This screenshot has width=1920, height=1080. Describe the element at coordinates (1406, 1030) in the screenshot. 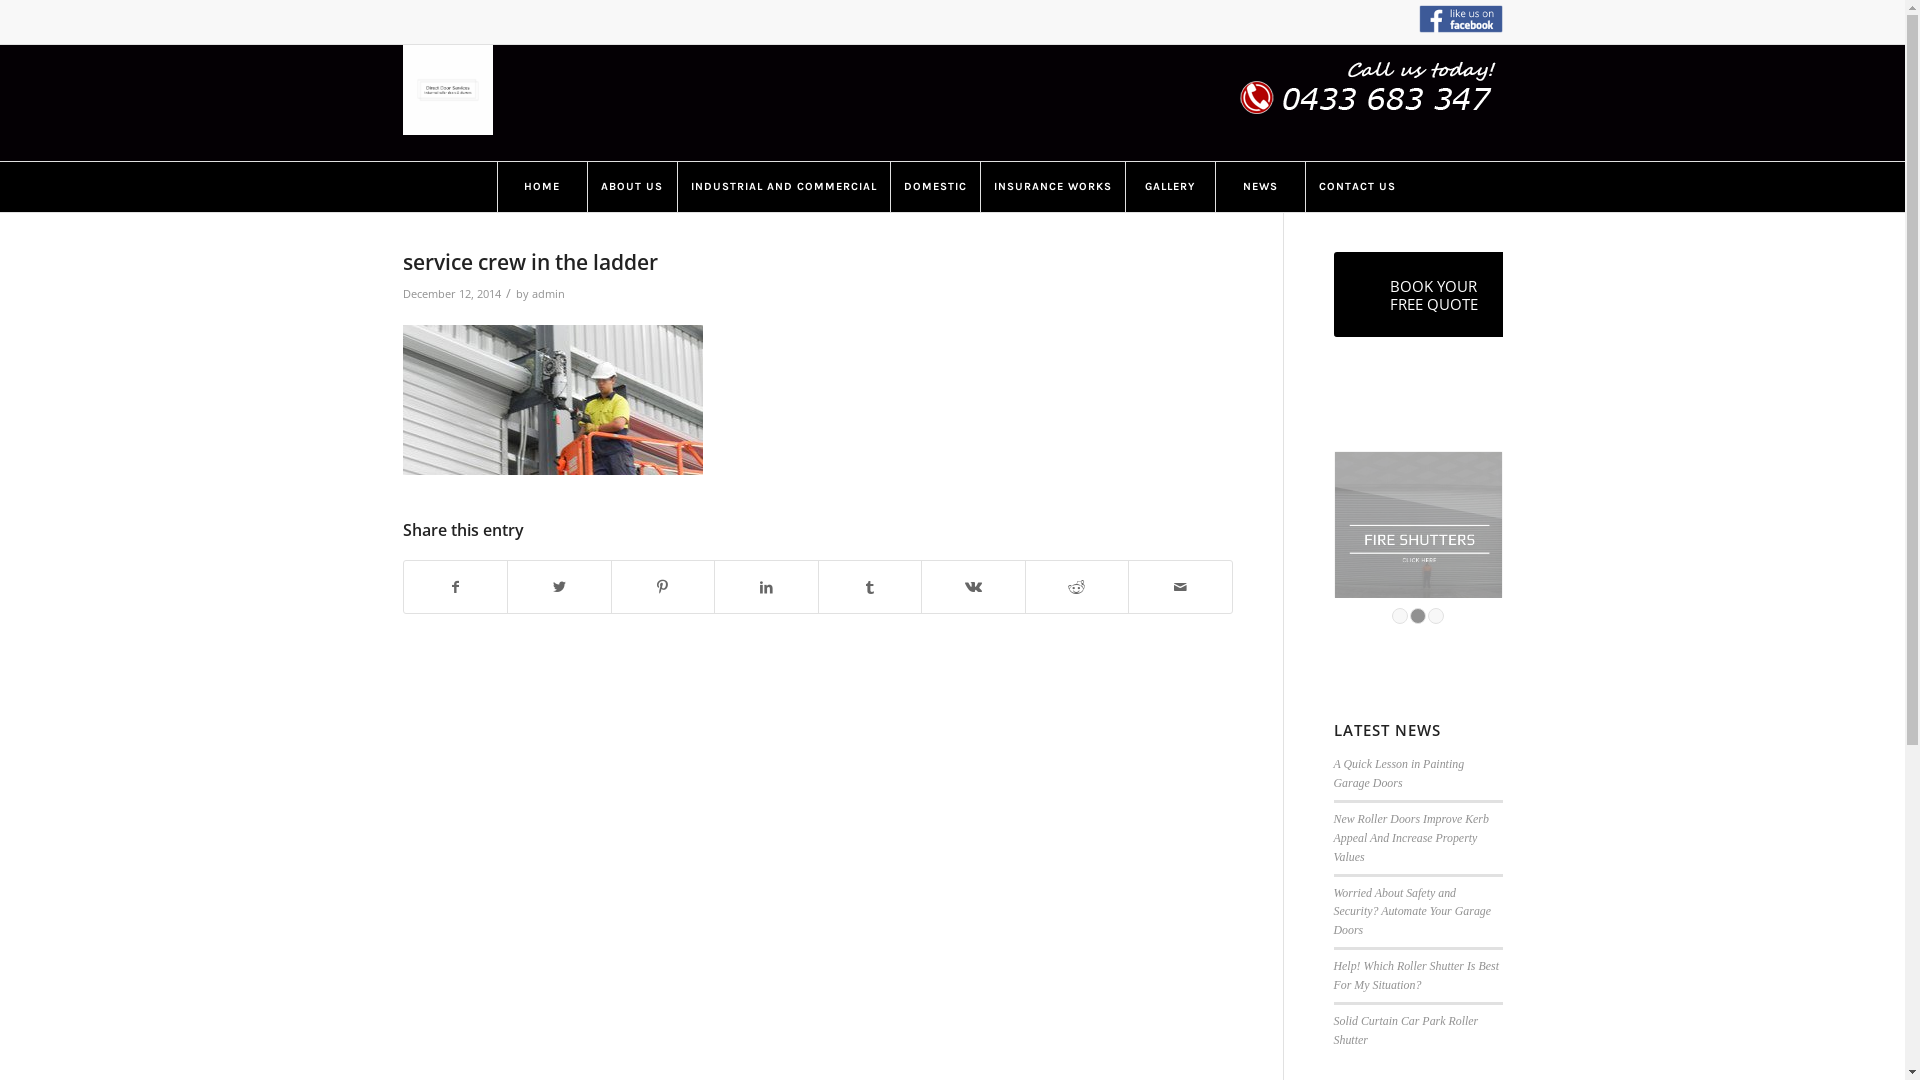

I see `Solid Curtain Car Park Roller Shutter` at that location.